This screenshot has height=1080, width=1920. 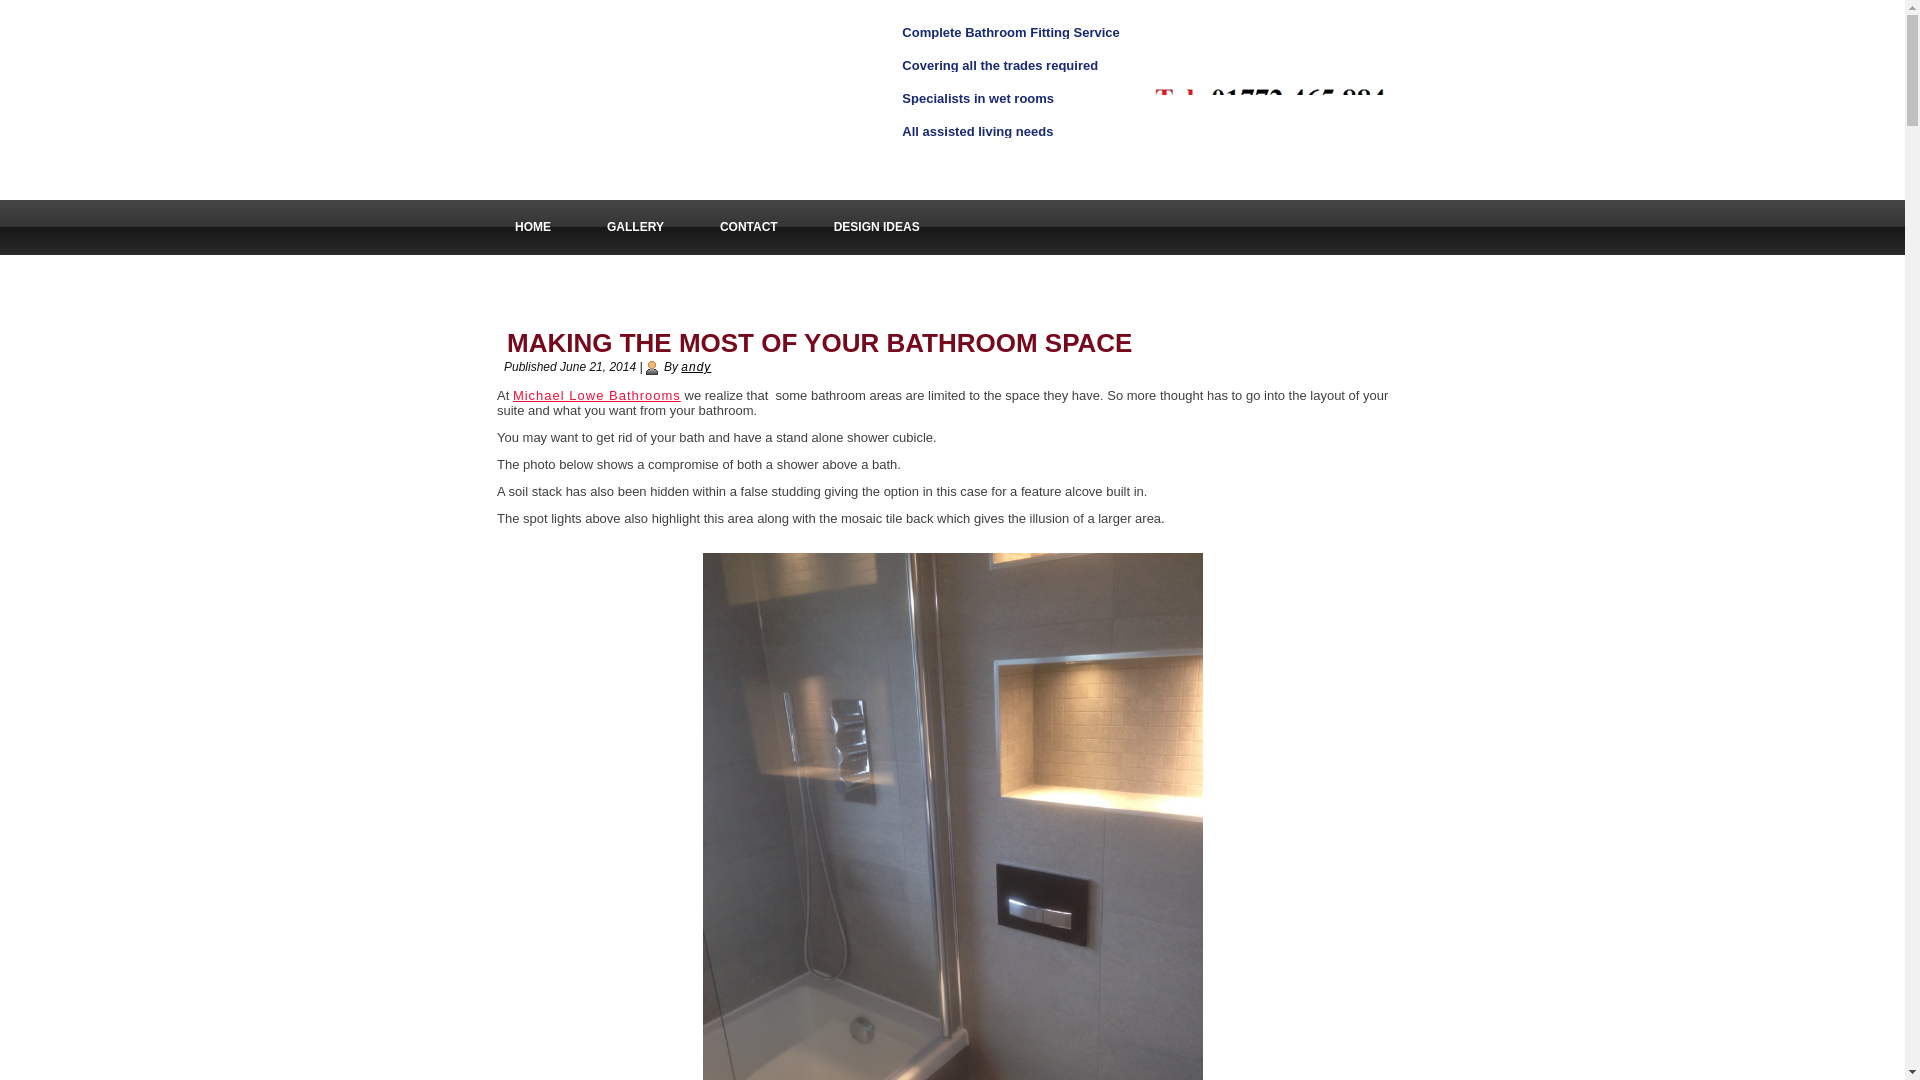 What do you see at coordinates (596, 394) in the screenshot?
I see `Bathrooms Preston` at bounding box center [596, 394].